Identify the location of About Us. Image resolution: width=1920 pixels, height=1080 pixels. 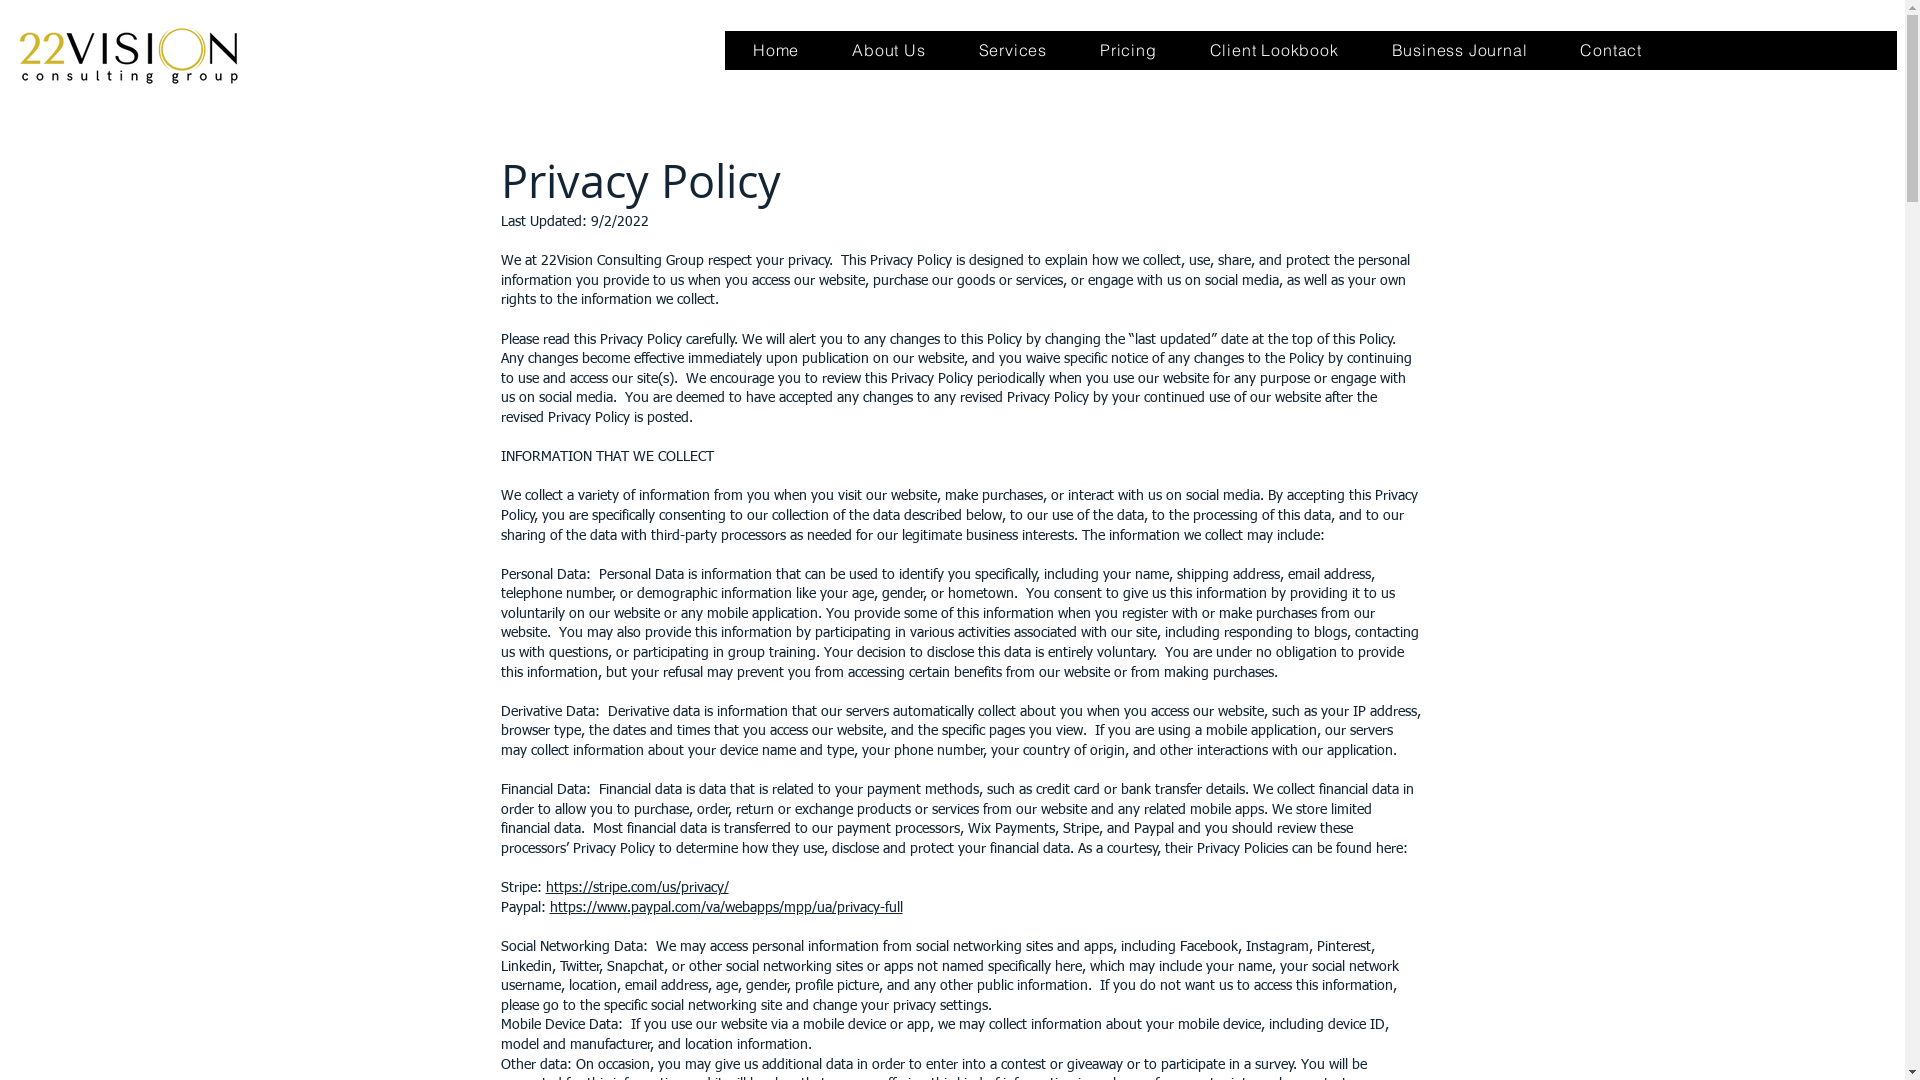
(889, 50).